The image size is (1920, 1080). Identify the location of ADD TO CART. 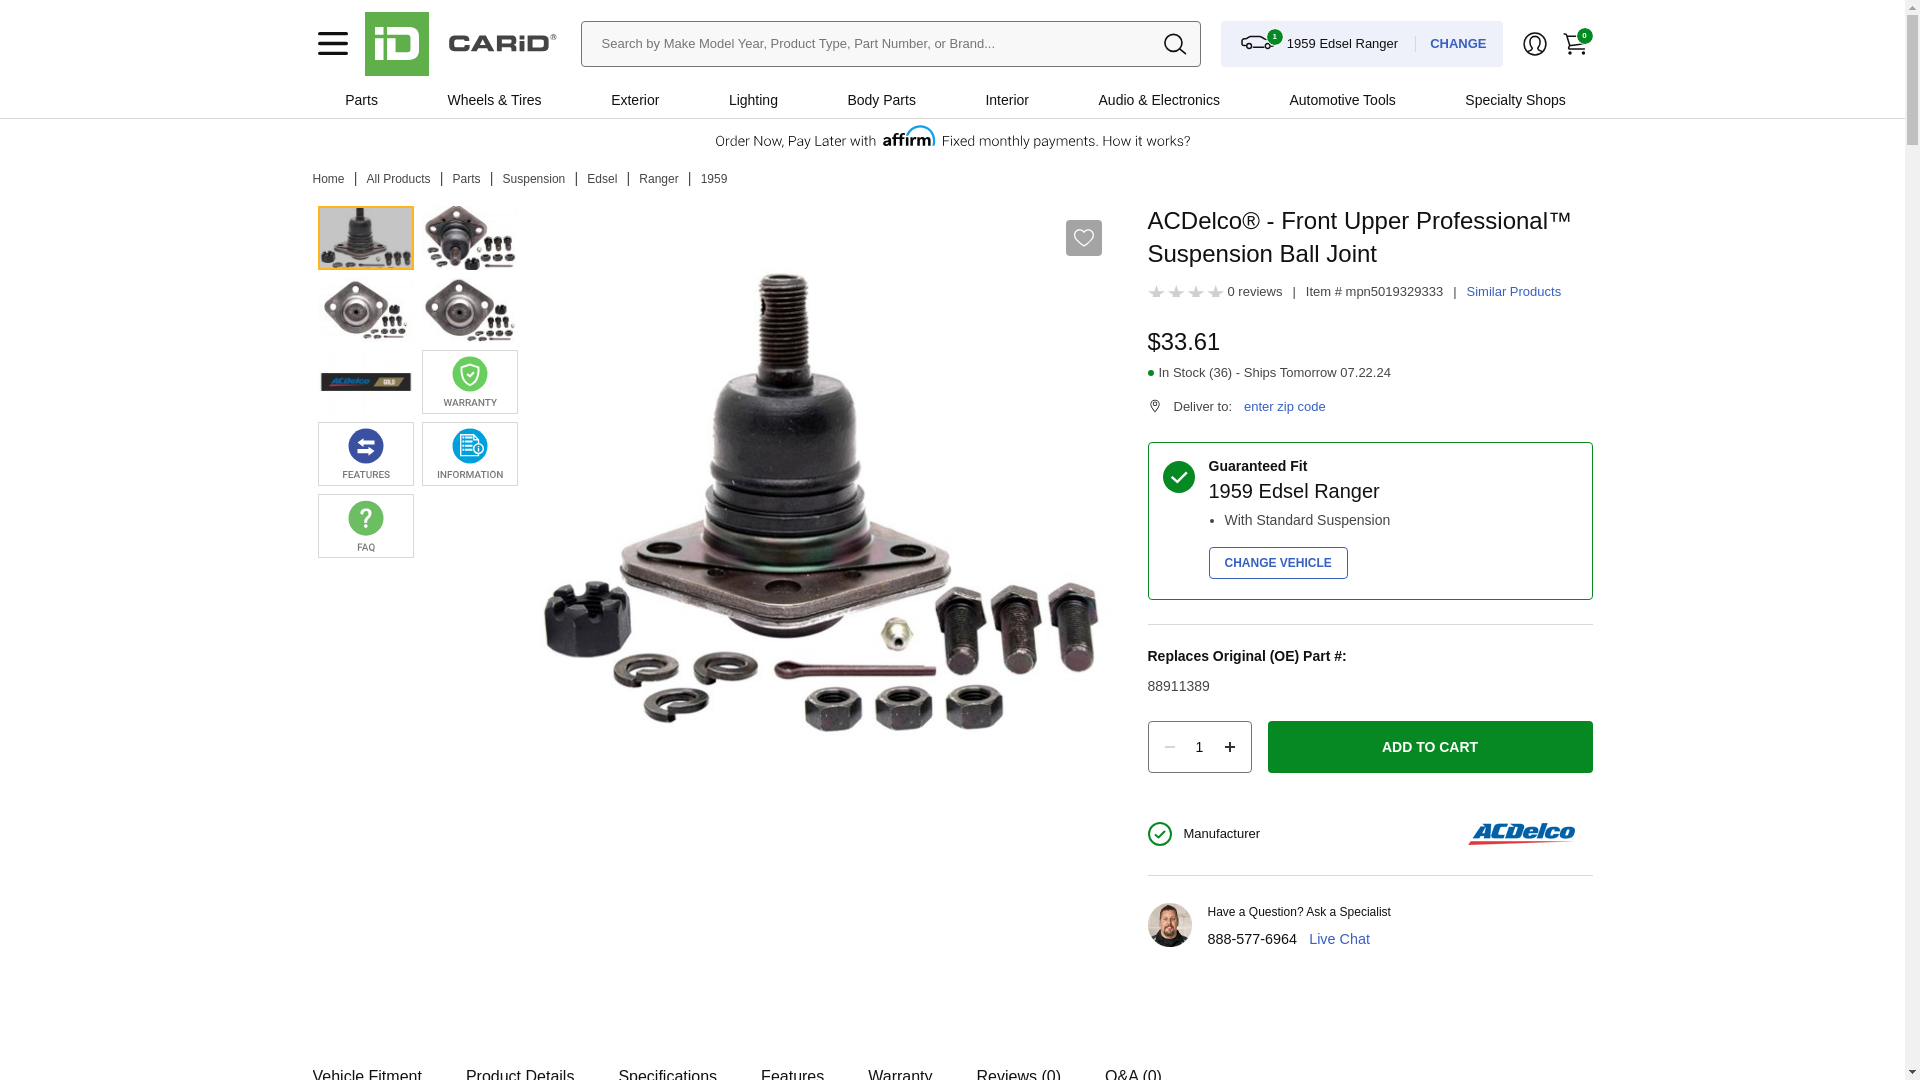
(1430, 747).